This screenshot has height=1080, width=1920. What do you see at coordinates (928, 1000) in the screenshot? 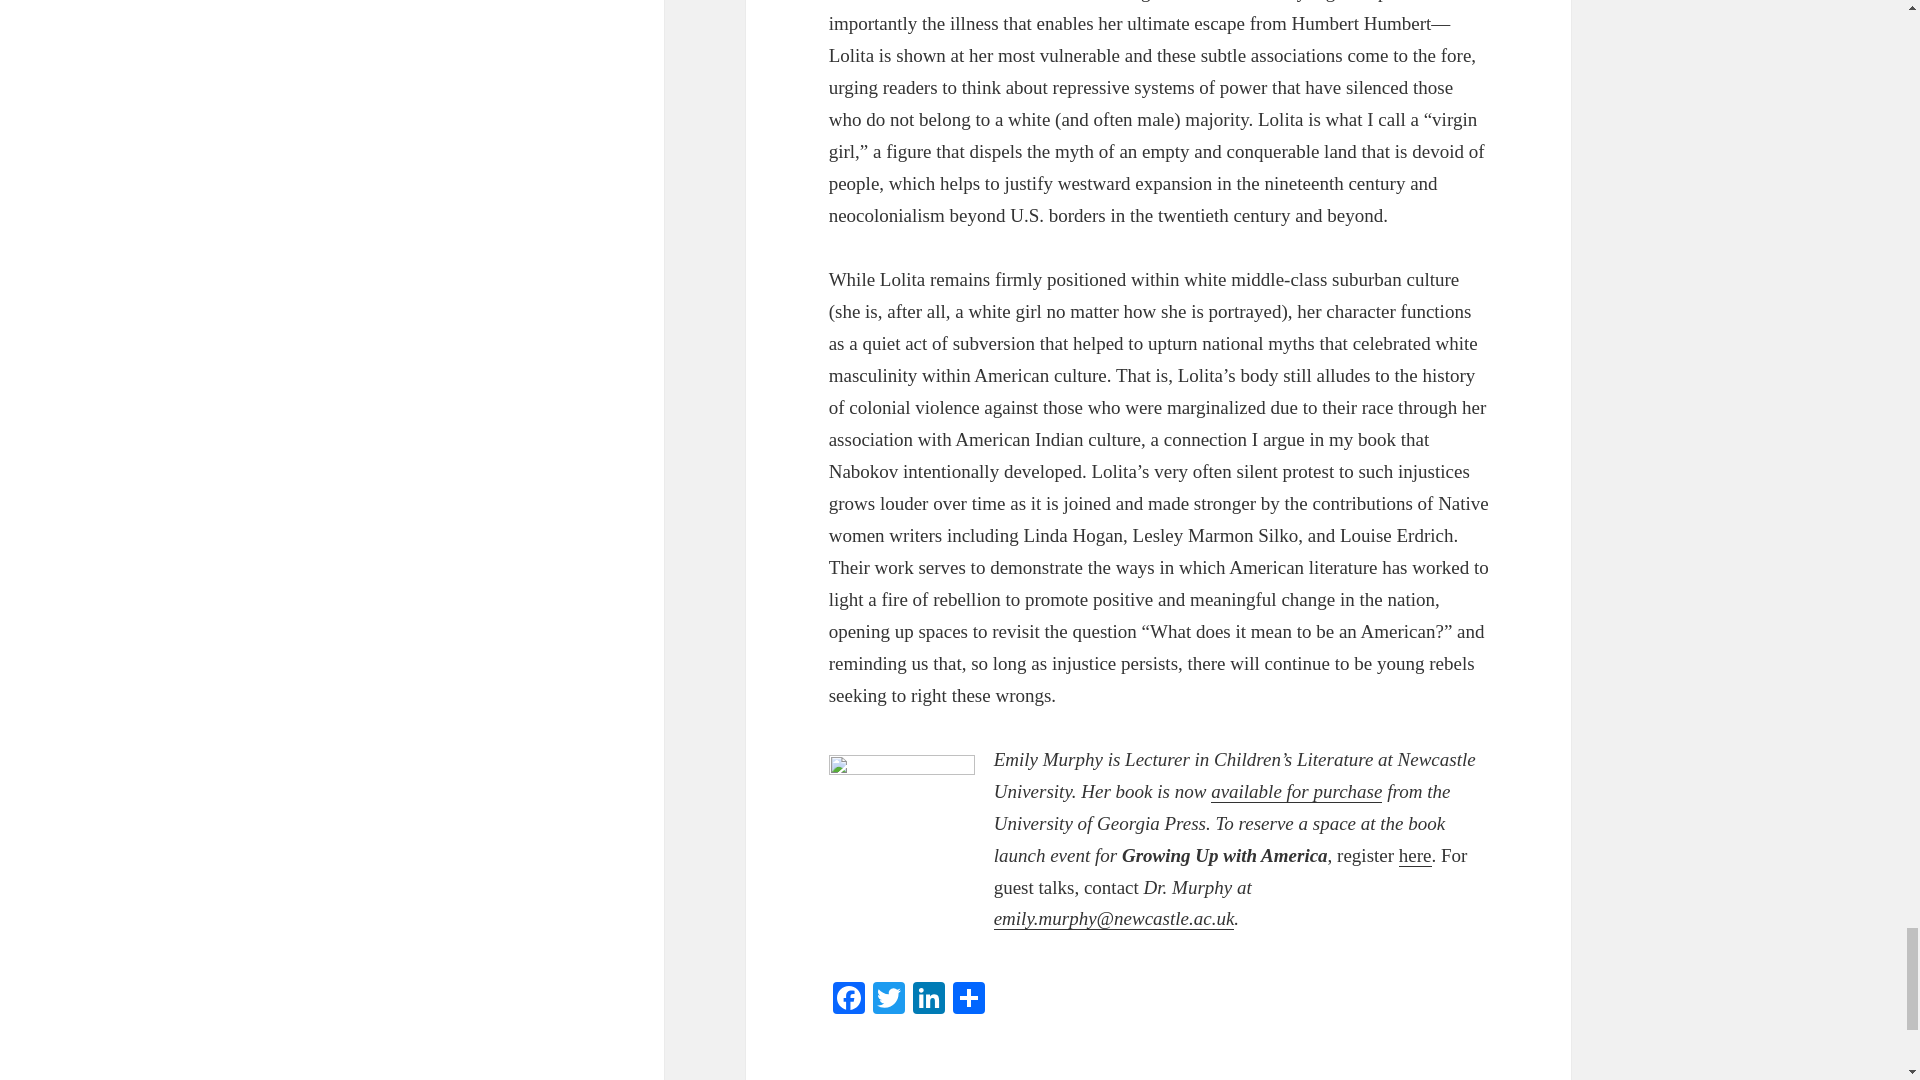
I see `LinkedIn` at bounding box center [928, 1000].